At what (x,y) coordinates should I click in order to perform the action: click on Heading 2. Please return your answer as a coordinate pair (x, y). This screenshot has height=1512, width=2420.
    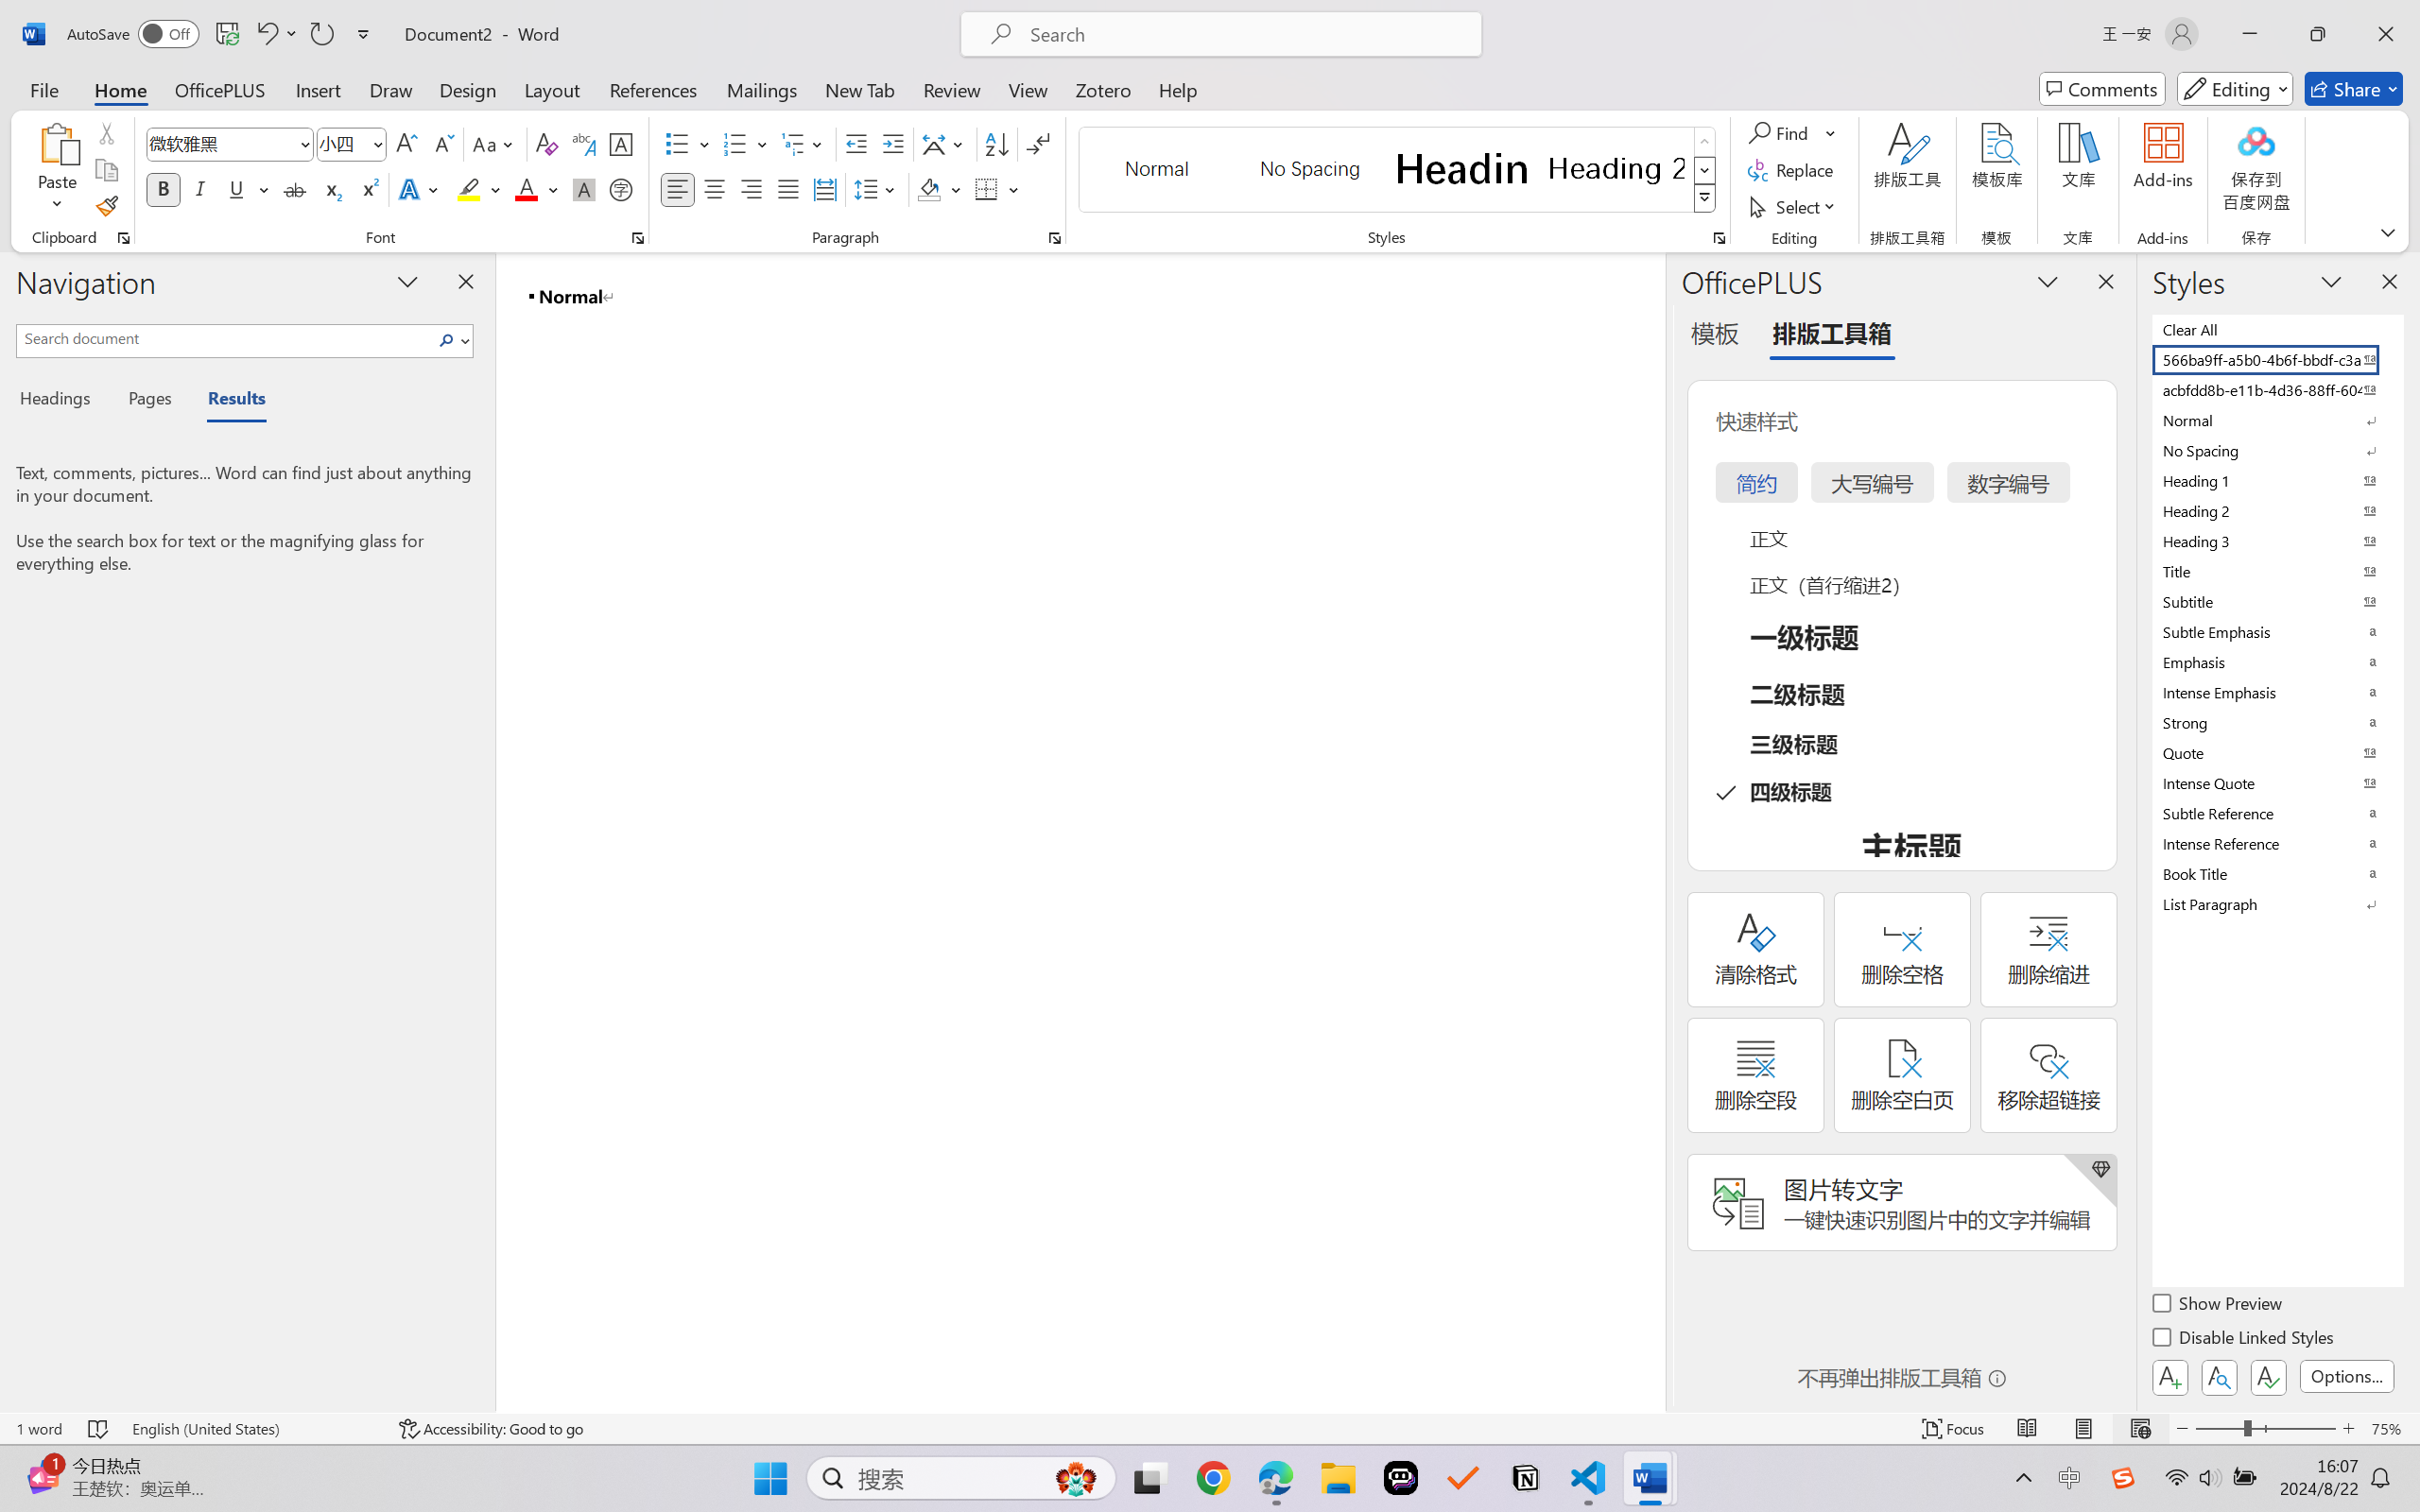
    Looking at the image, I should click on (1616, 168).